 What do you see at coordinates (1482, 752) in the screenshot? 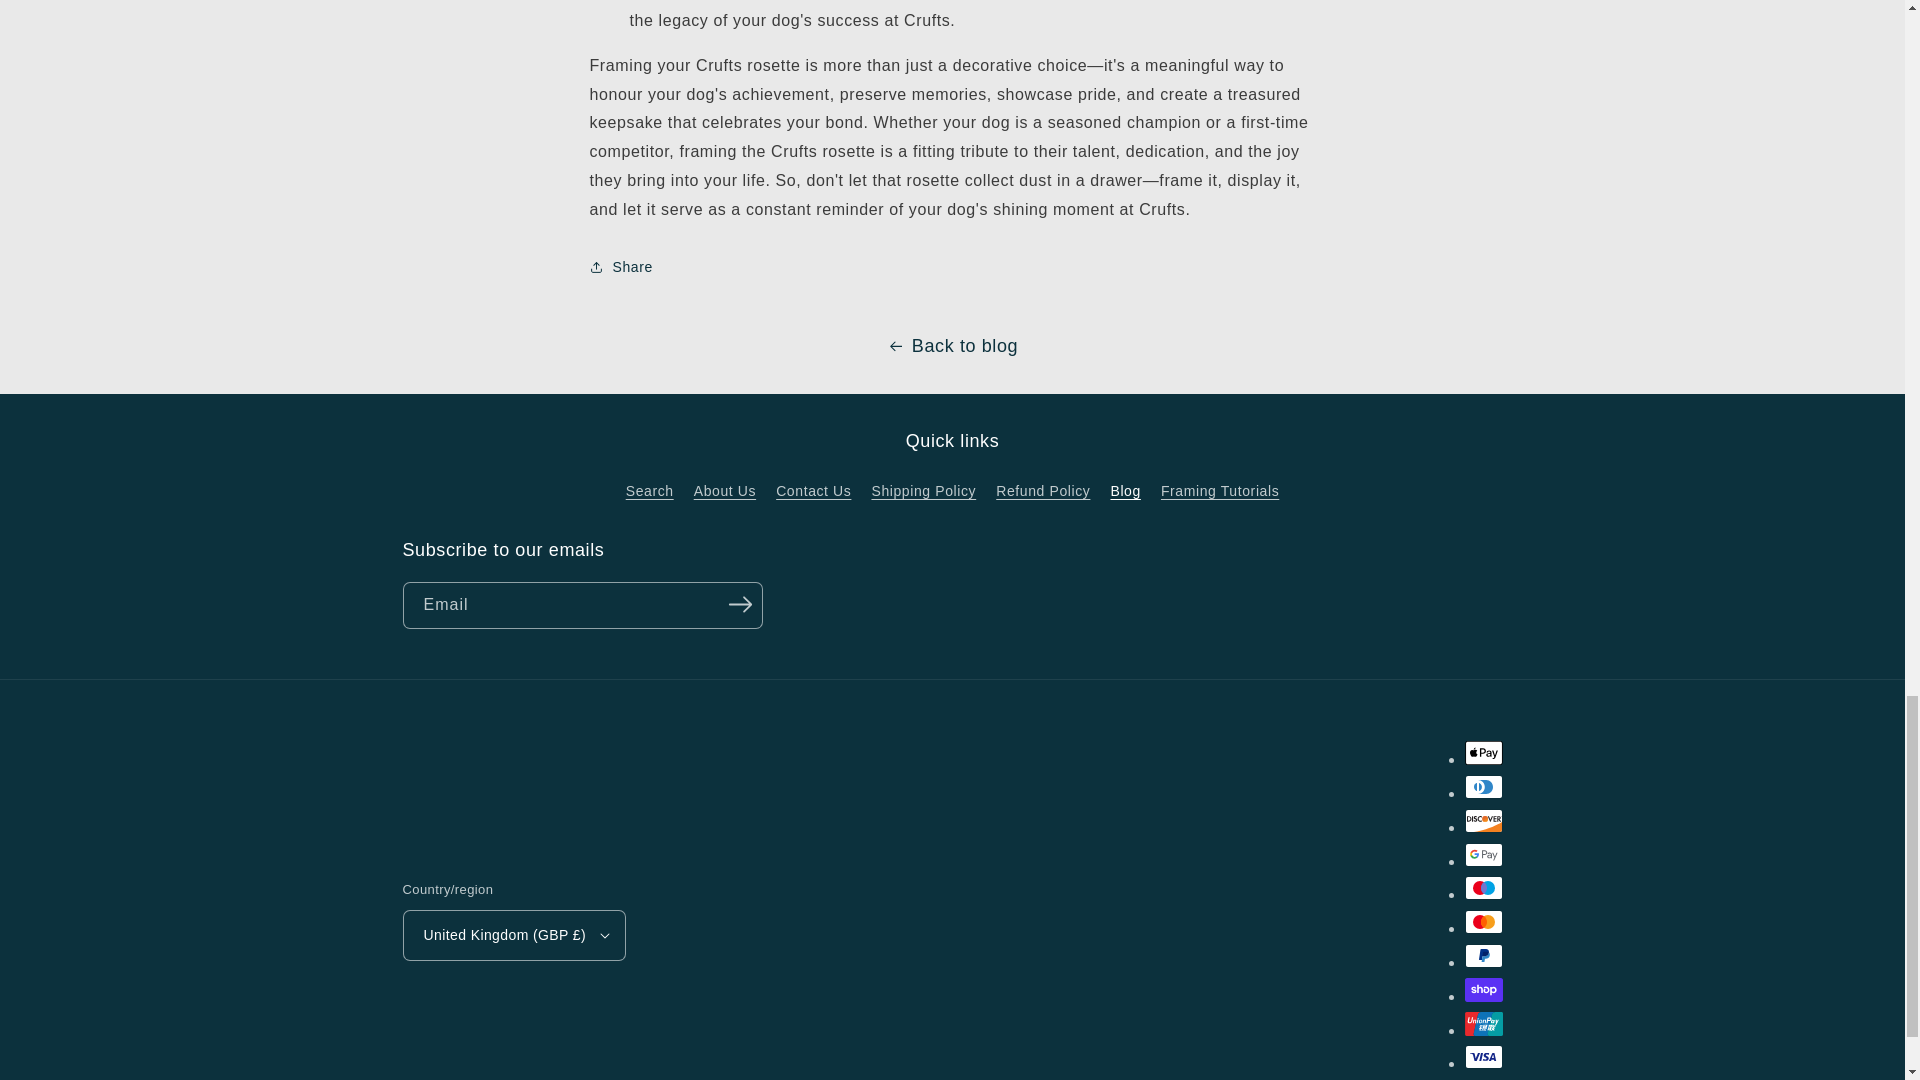
I see `Apple Pay` at bounding box center [1482, 752].